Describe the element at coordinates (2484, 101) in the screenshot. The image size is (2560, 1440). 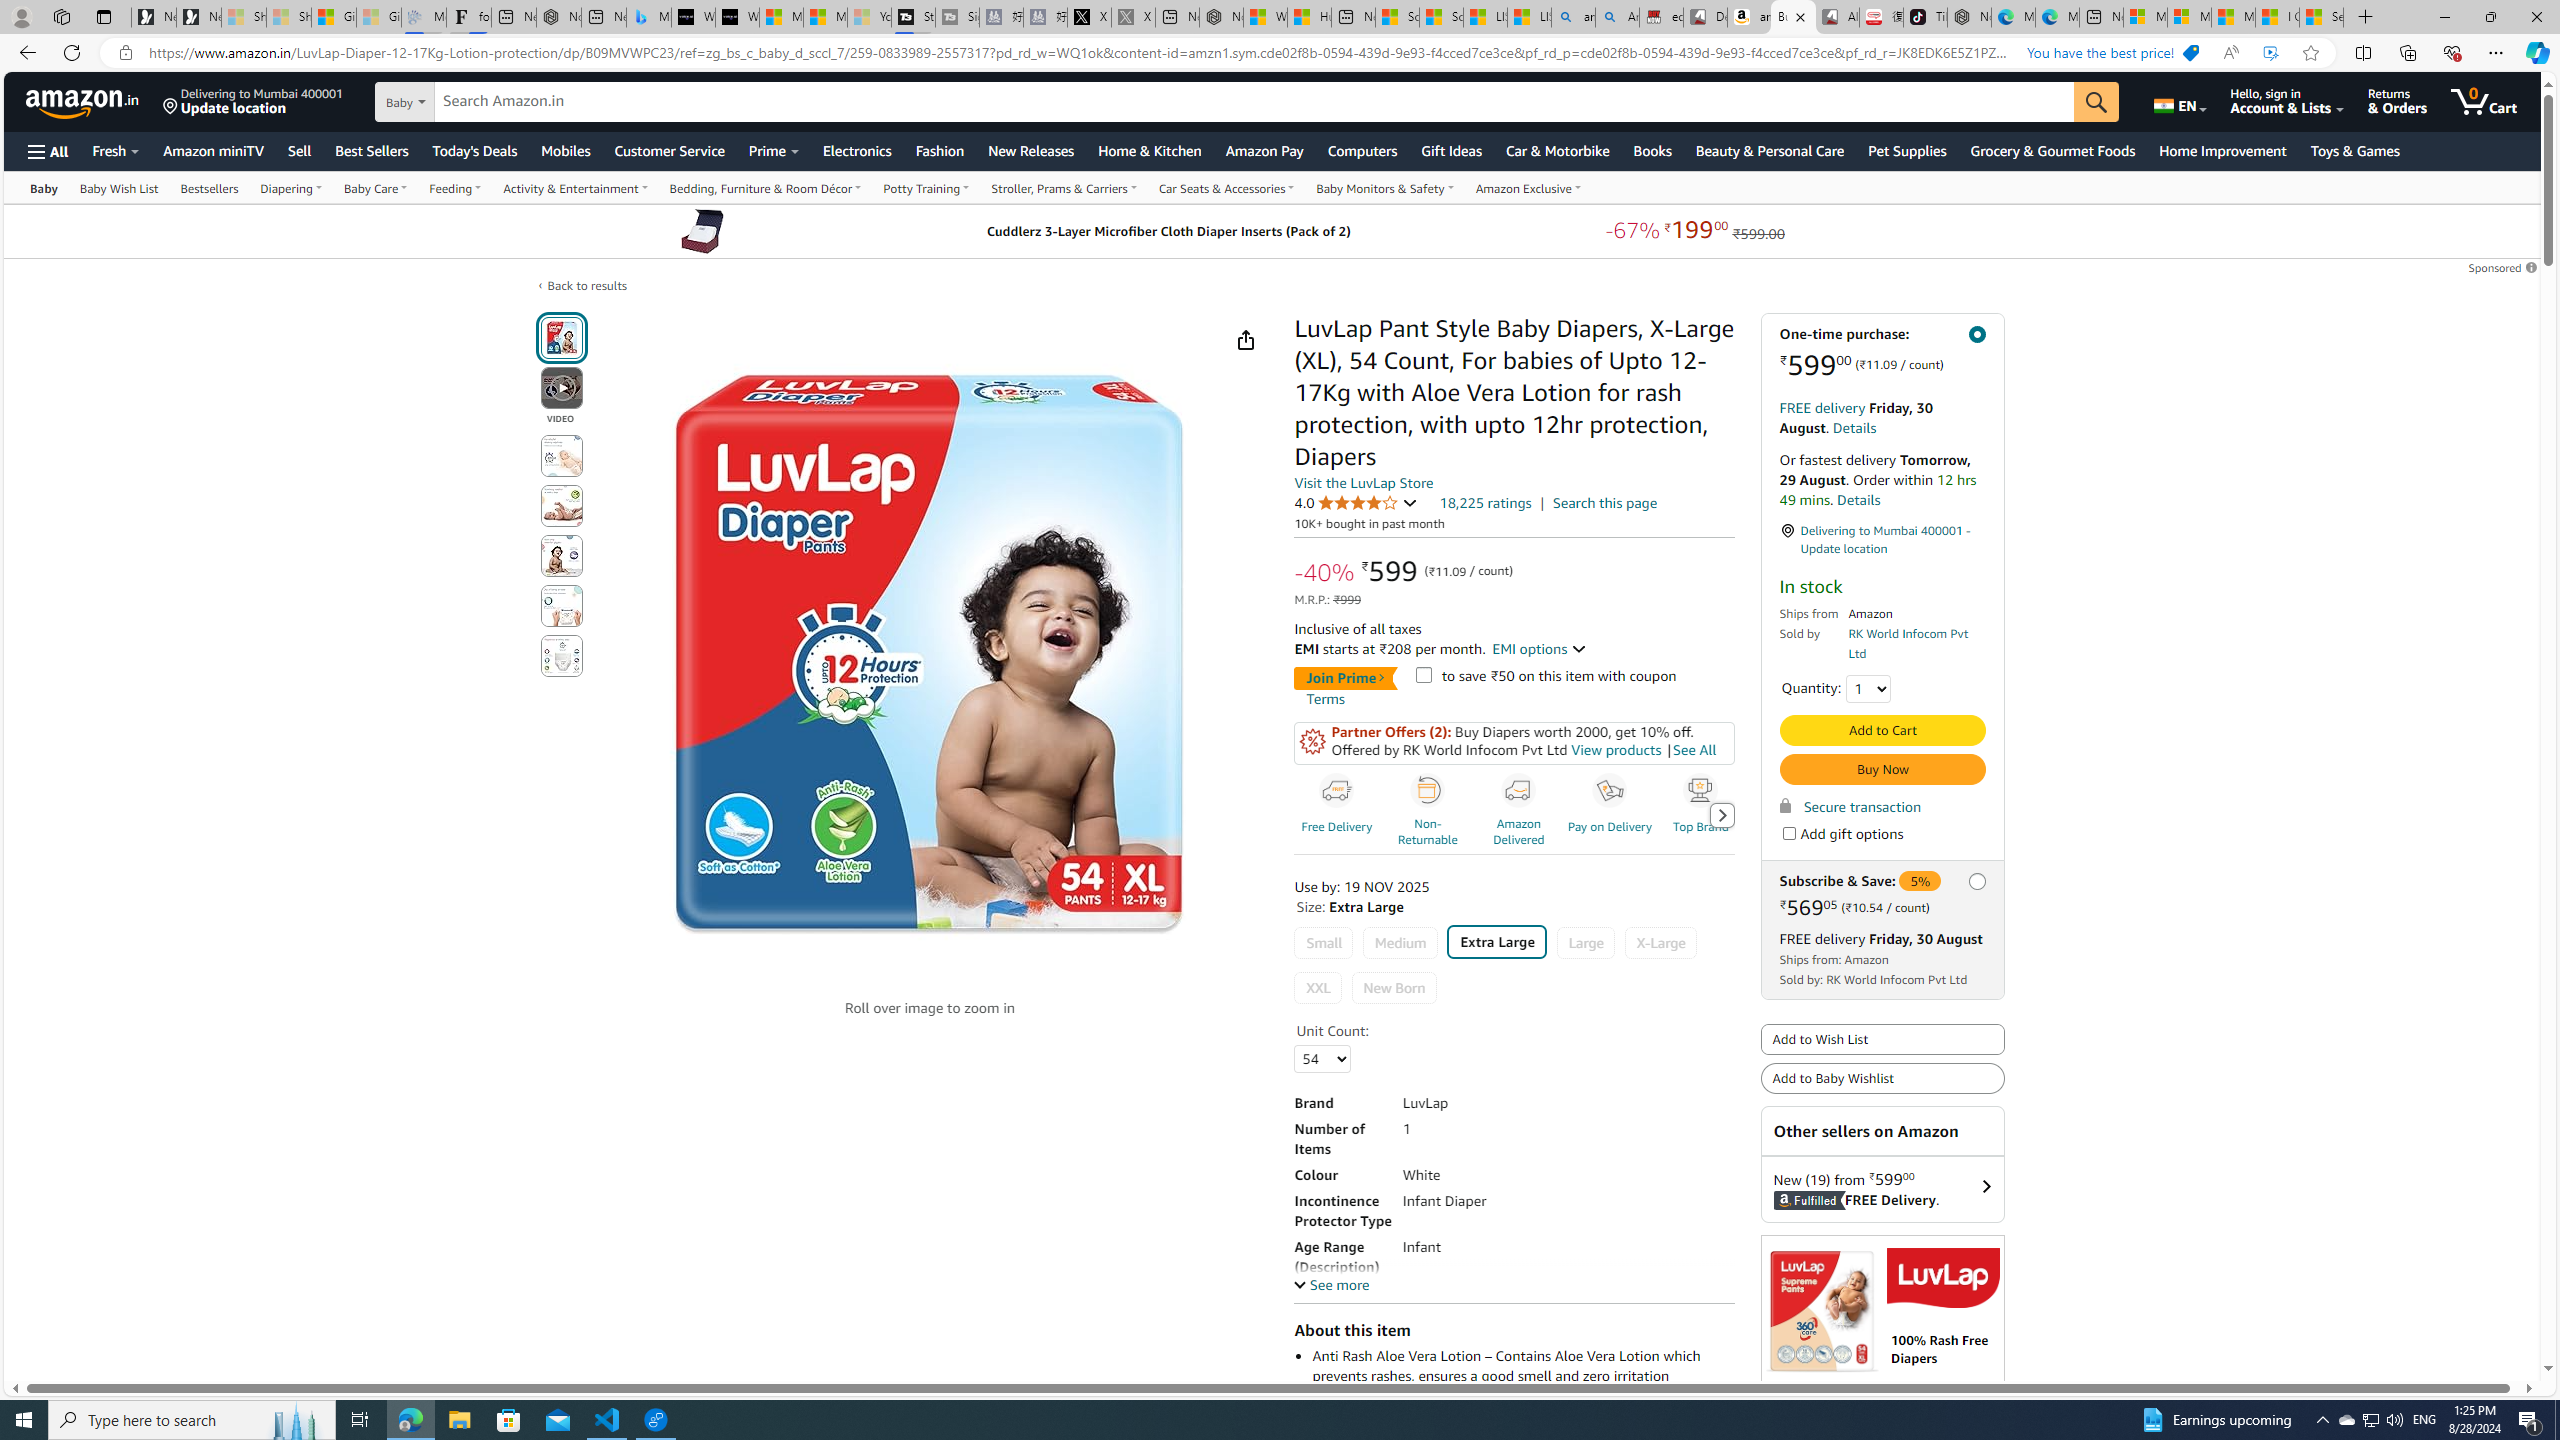
I see `0 items in cart` at that location.